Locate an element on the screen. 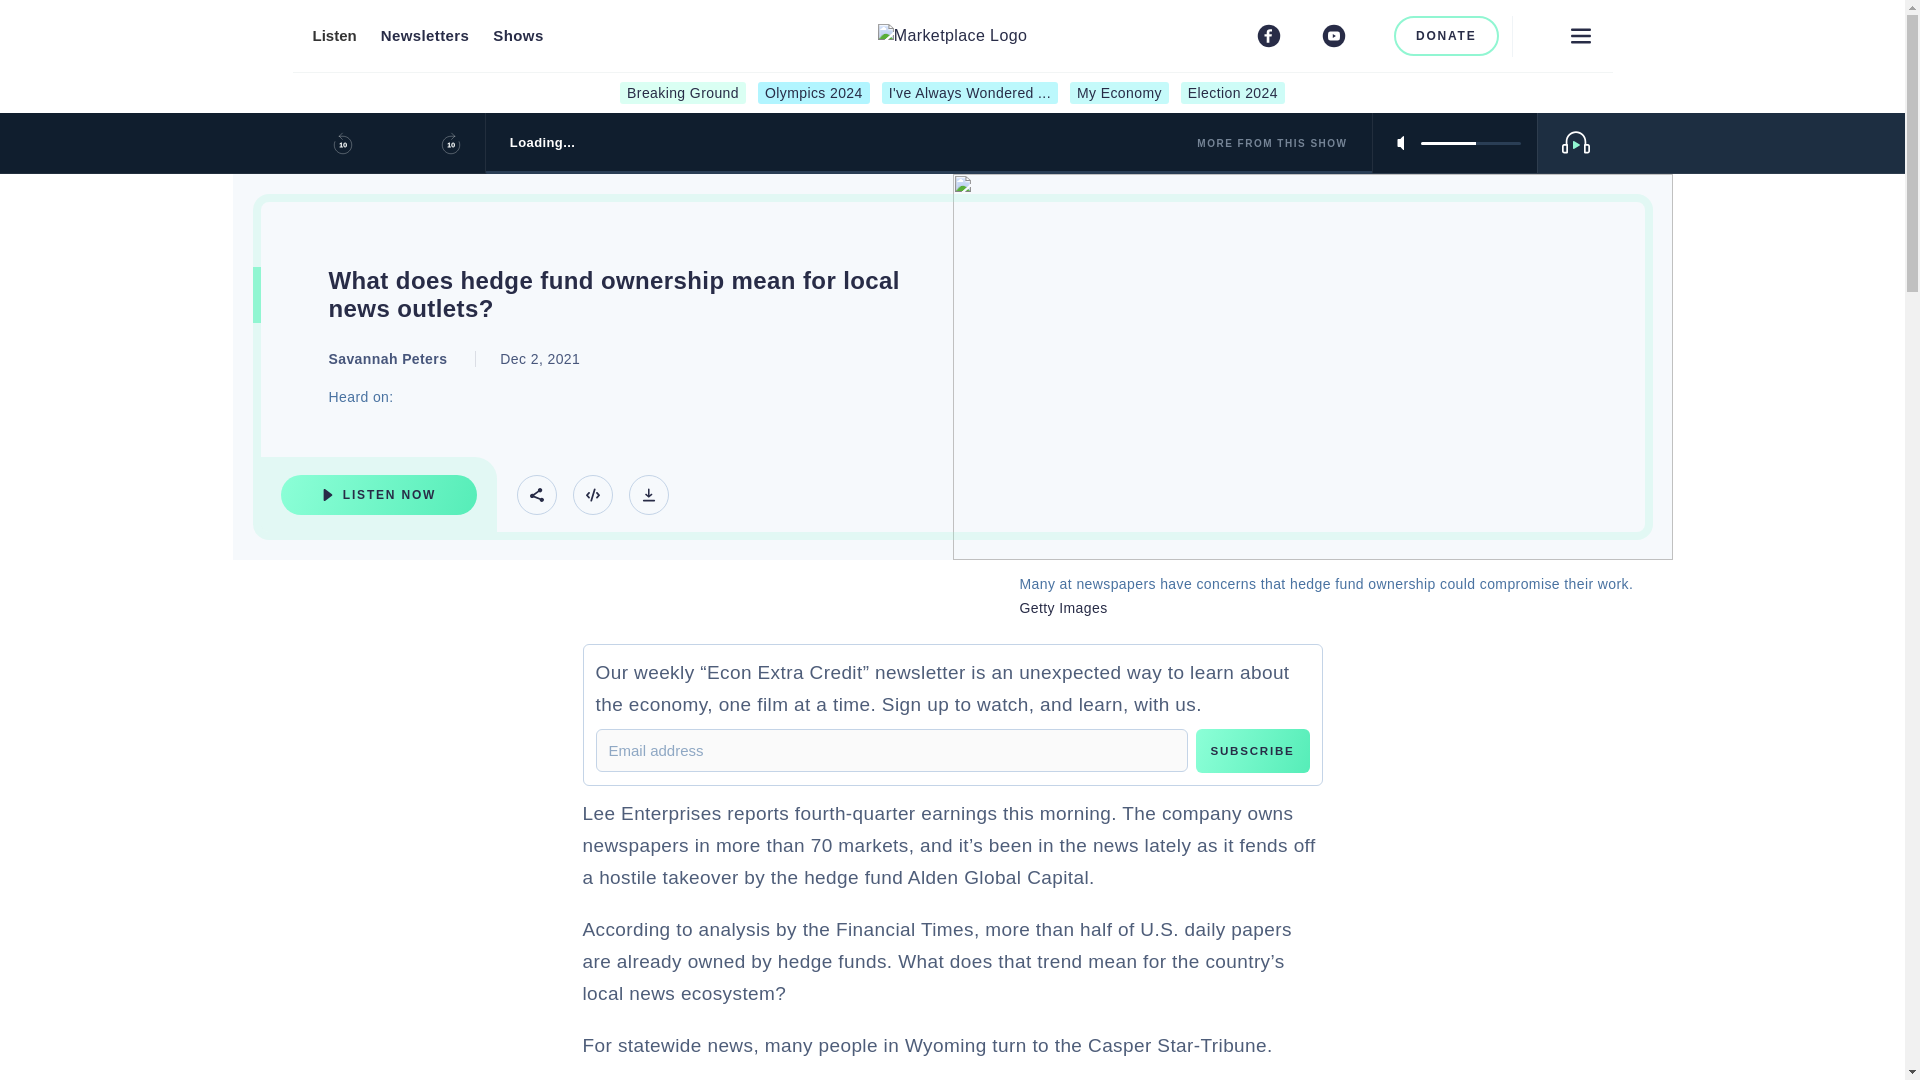  Download Track is located at coordinates (648, 494).